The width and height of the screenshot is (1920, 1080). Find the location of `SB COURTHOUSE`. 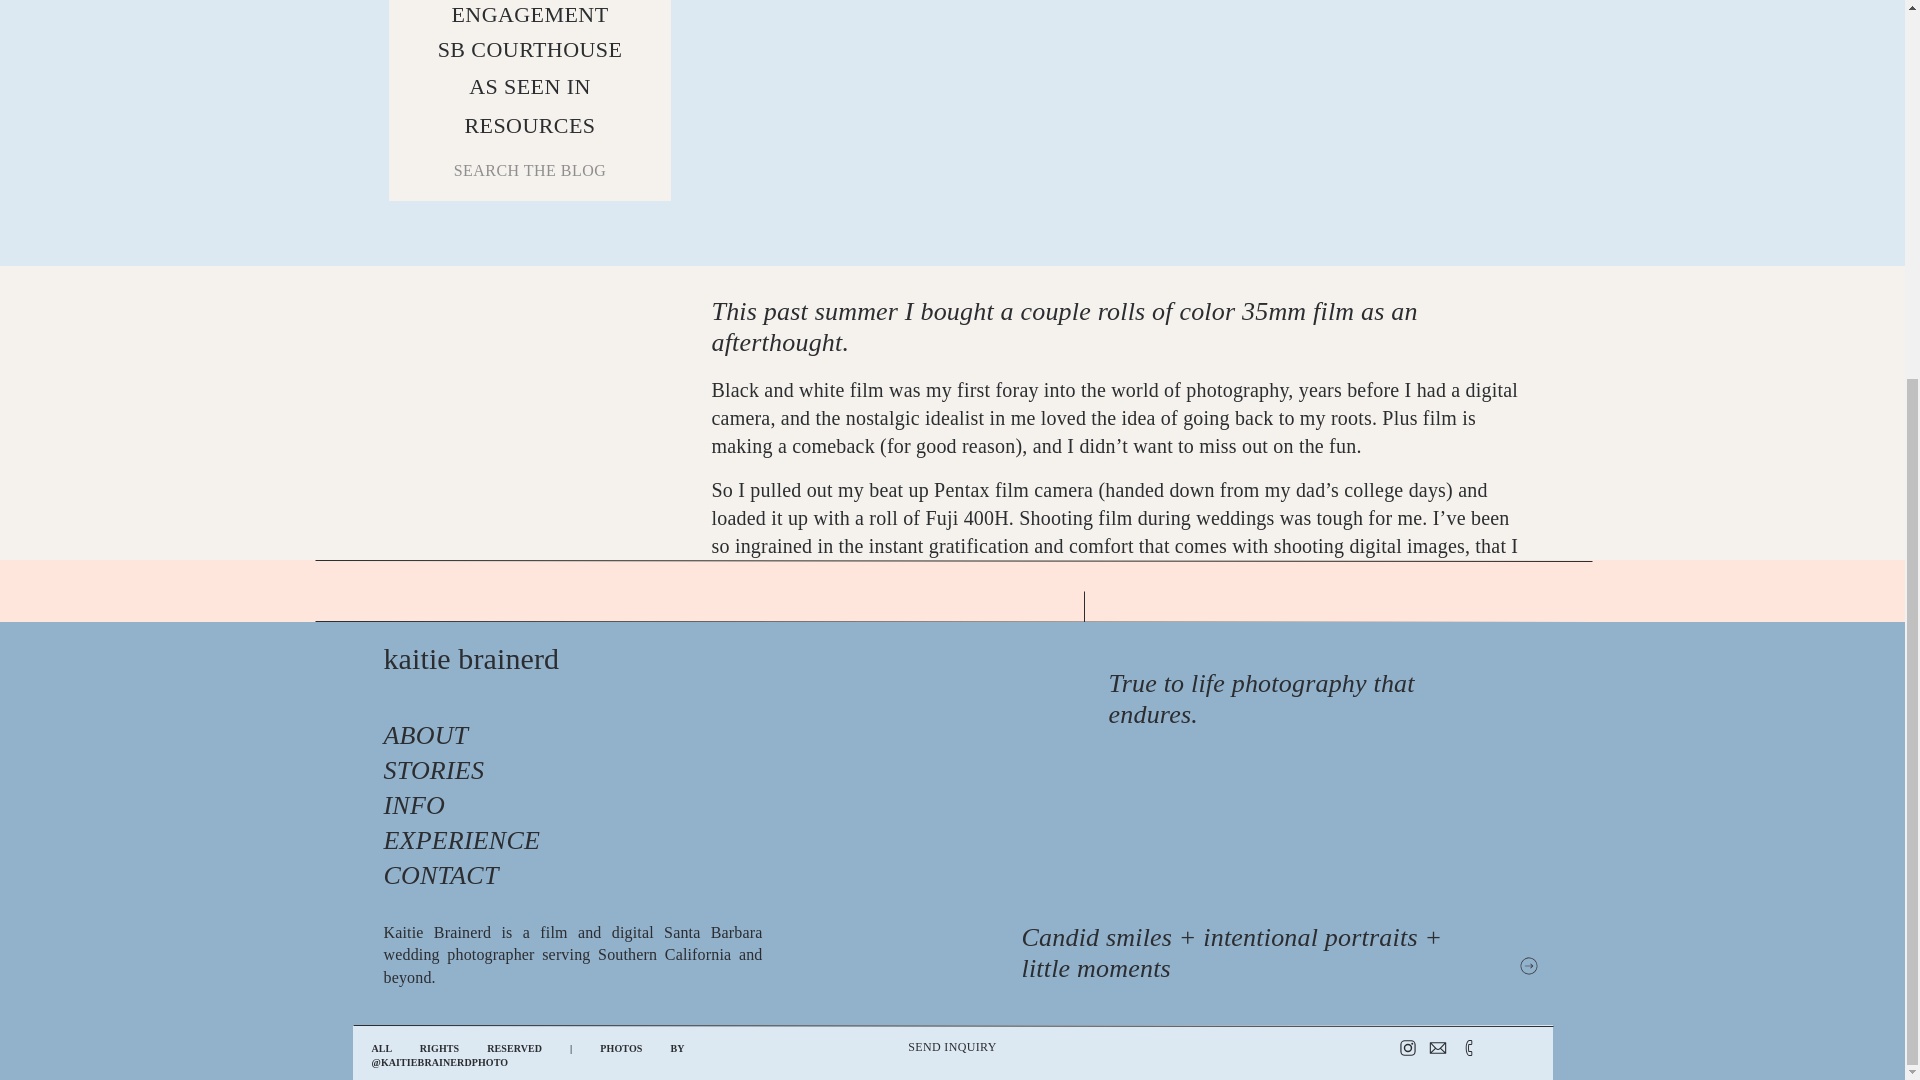

SB COURTHOUSE is located at coordinates (530, 49).